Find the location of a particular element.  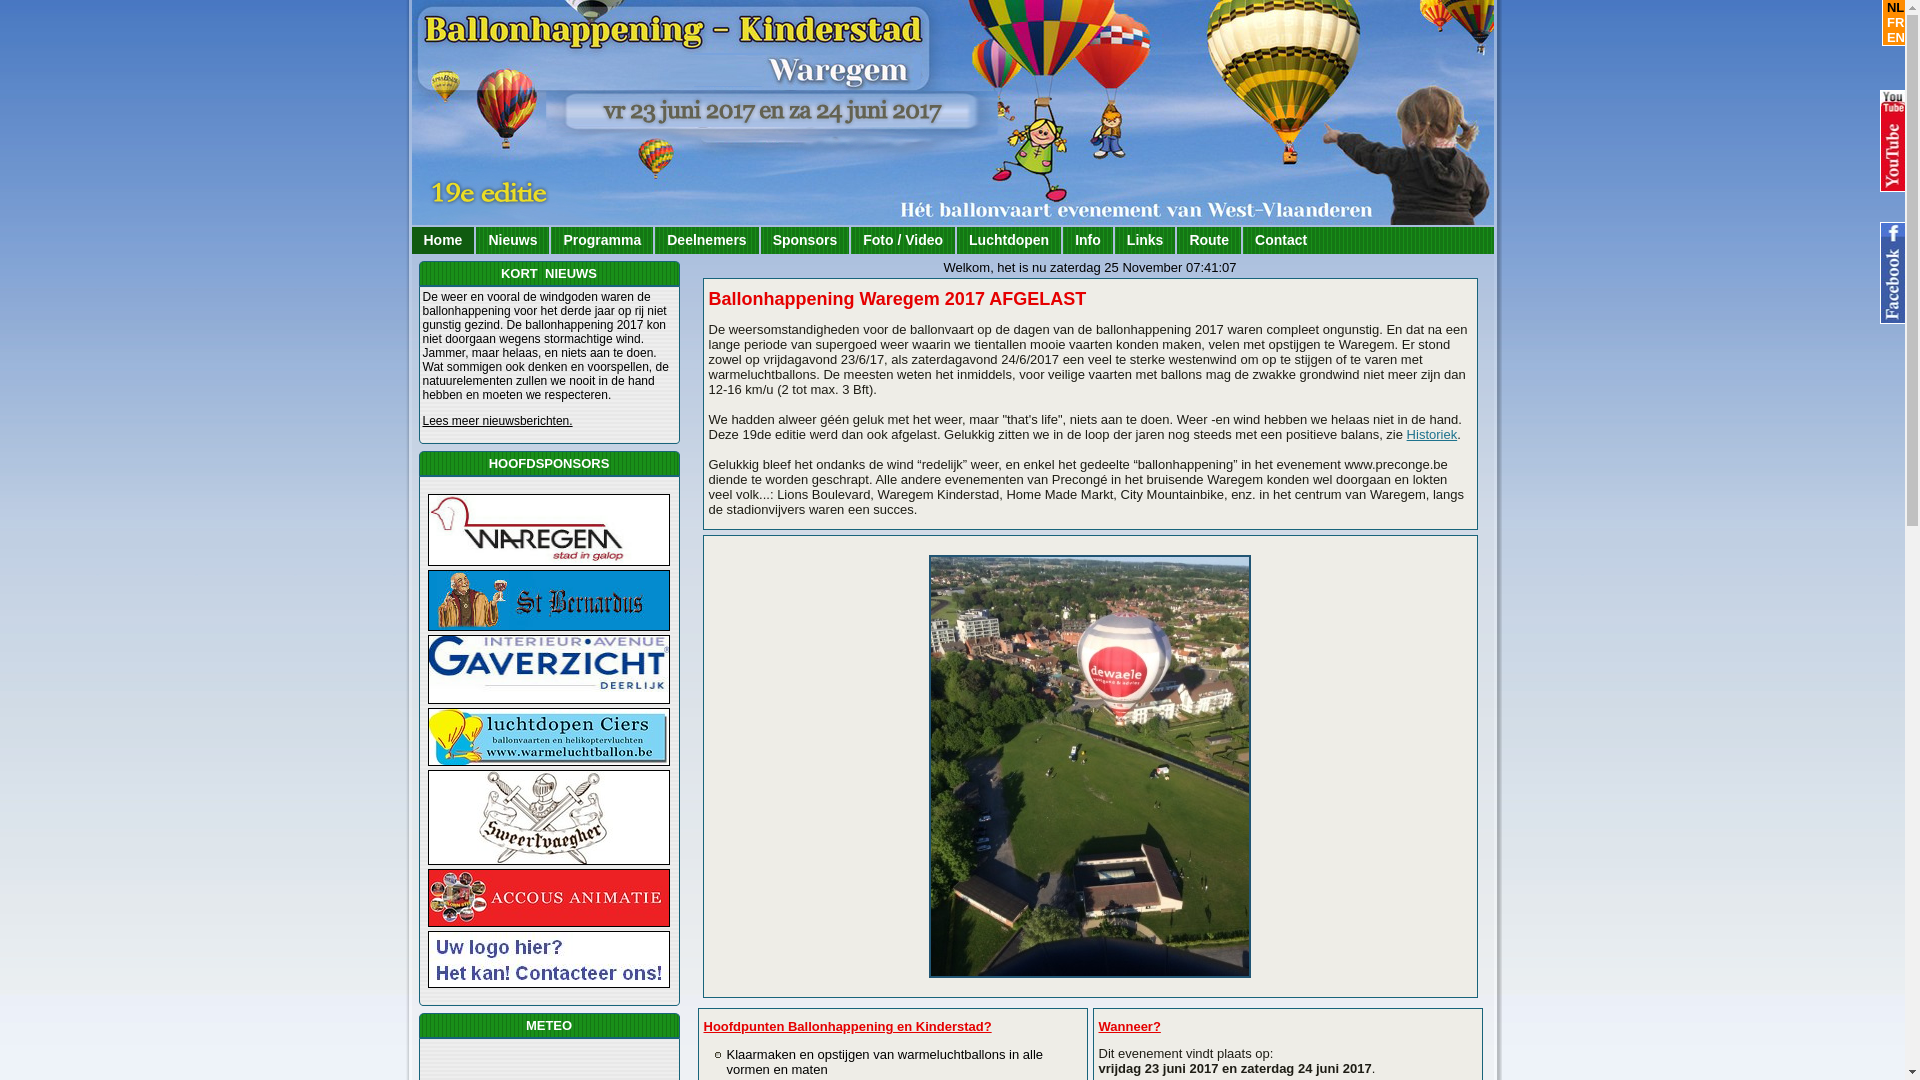

Deelnemers is located at coordinates (706, 240).